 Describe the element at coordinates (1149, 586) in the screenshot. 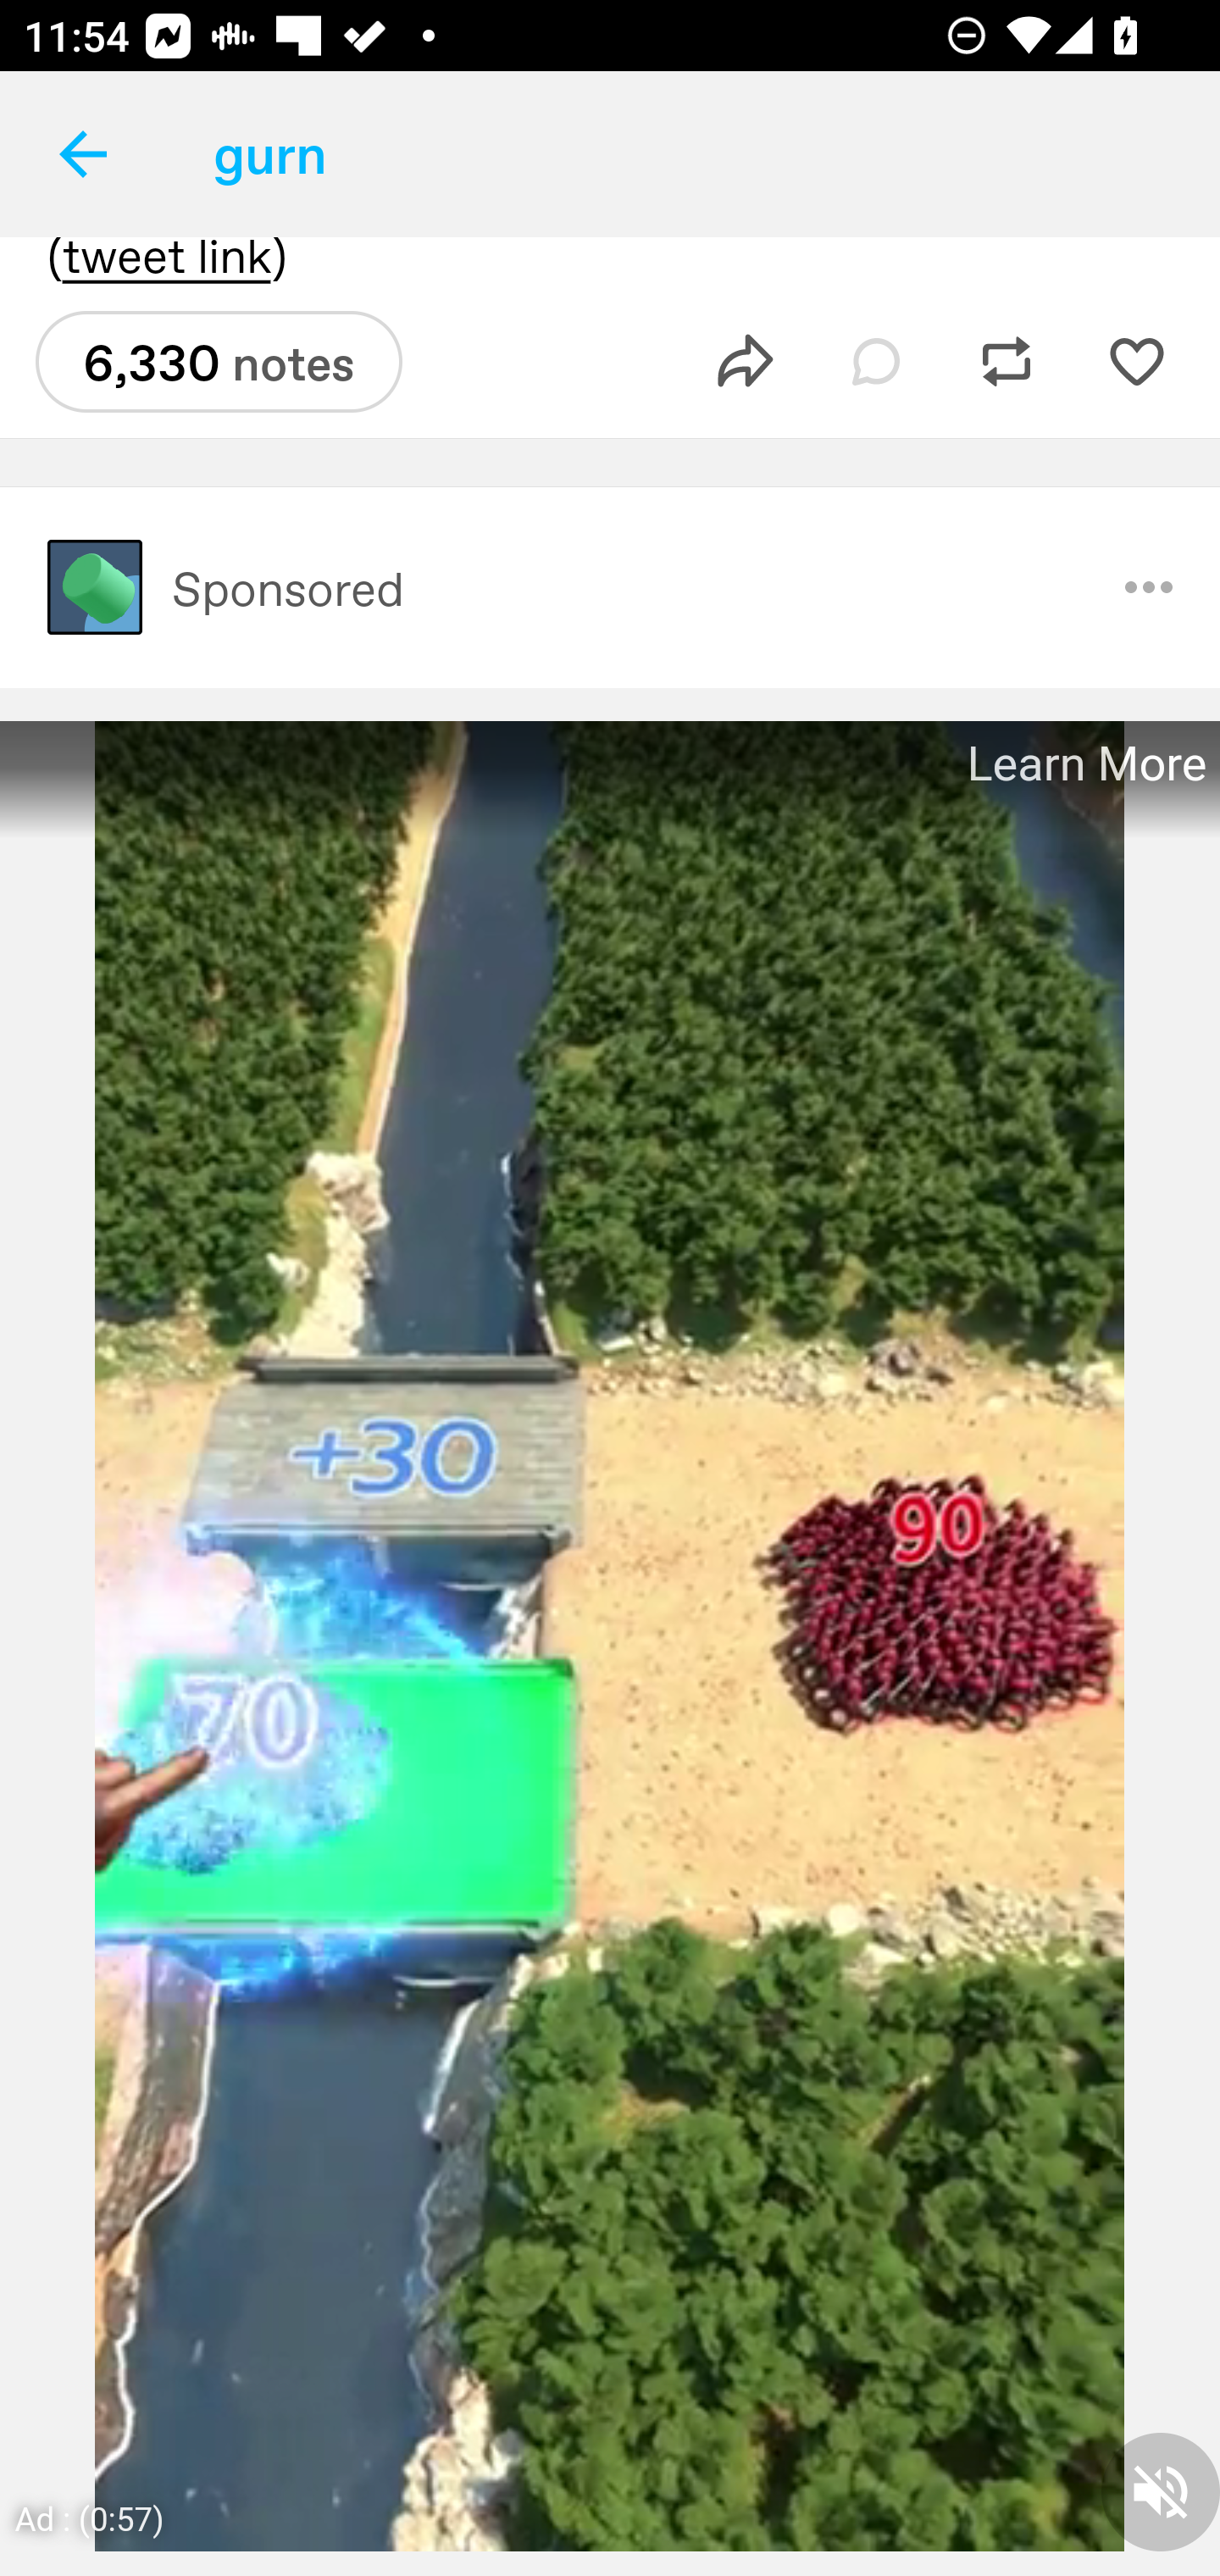

I see `Why do I see this ad?` at that location.